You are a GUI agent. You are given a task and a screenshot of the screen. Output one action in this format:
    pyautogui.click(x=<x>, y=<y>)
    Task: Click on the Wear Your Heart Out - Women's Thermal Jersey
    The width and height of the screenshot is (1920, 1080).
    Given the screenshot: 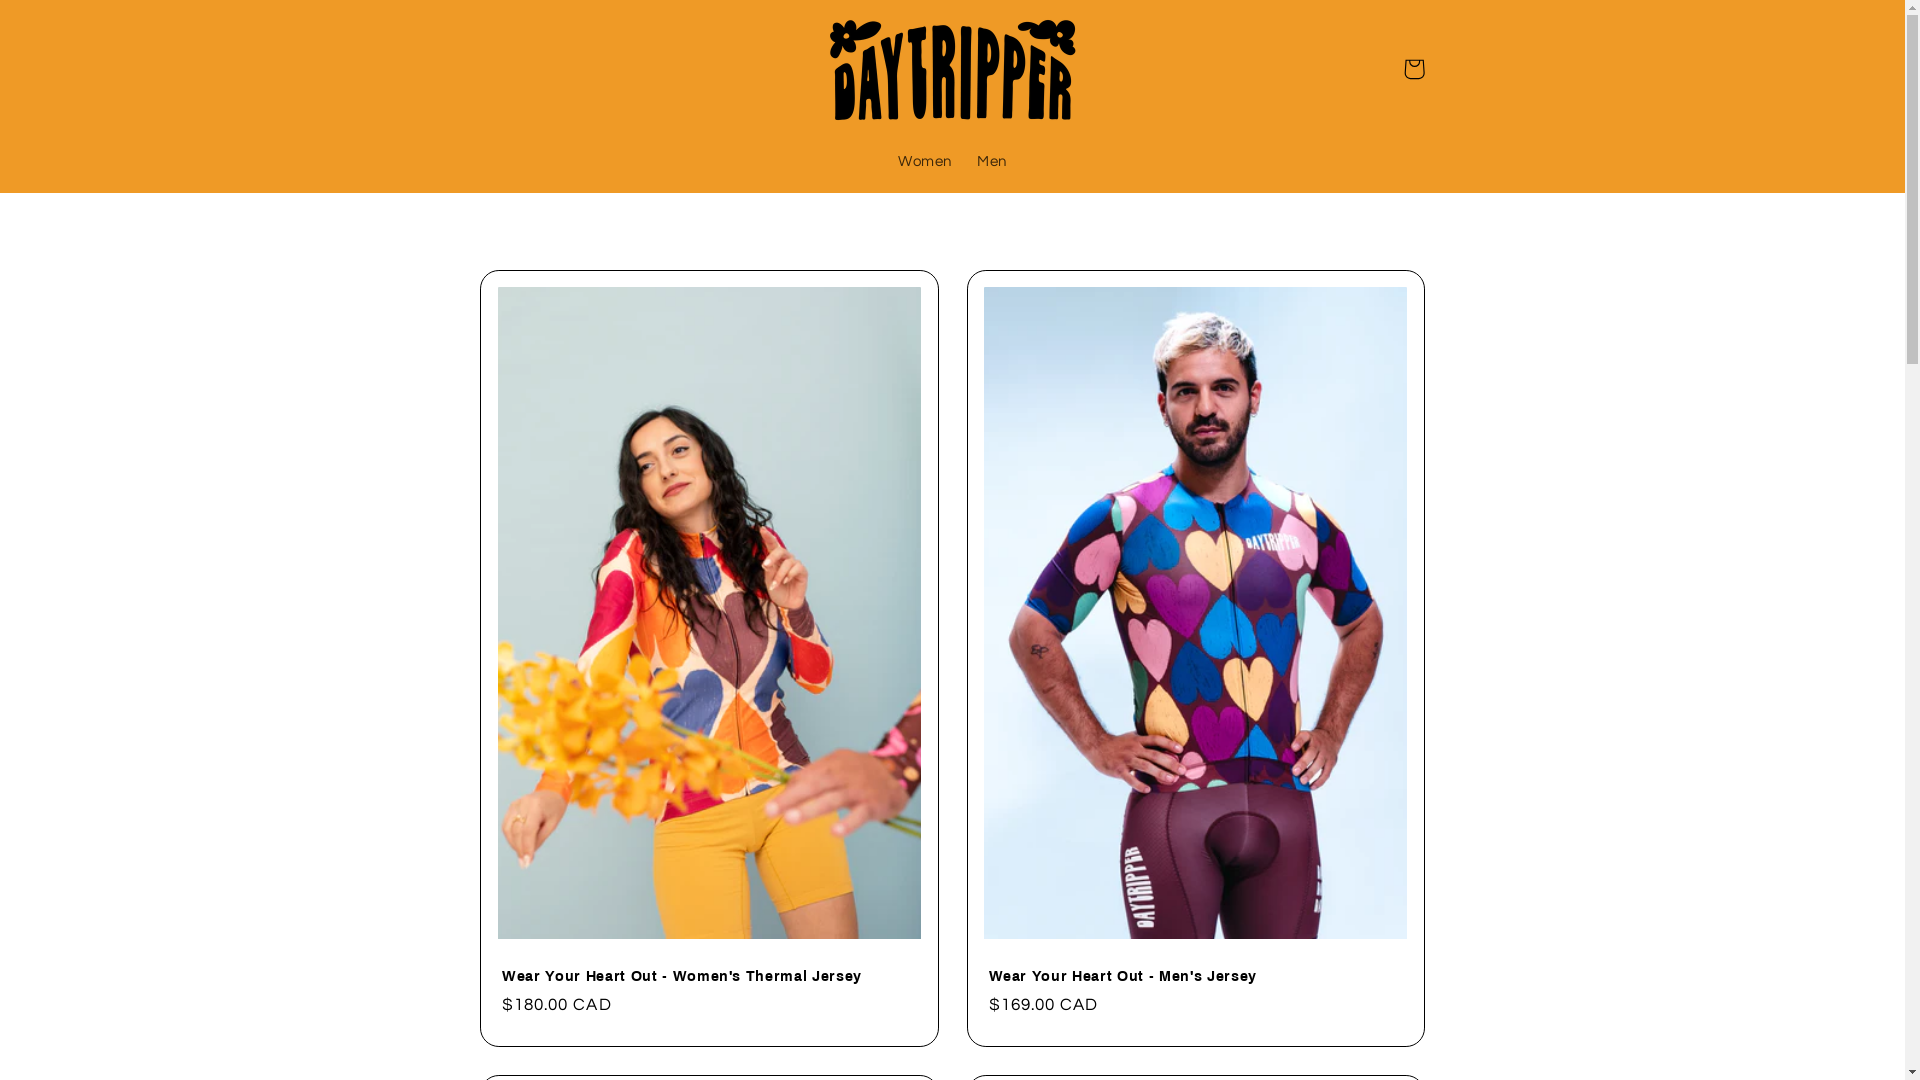 What is the action you would take?
    pyautogui.click(x=710, y=976)
    